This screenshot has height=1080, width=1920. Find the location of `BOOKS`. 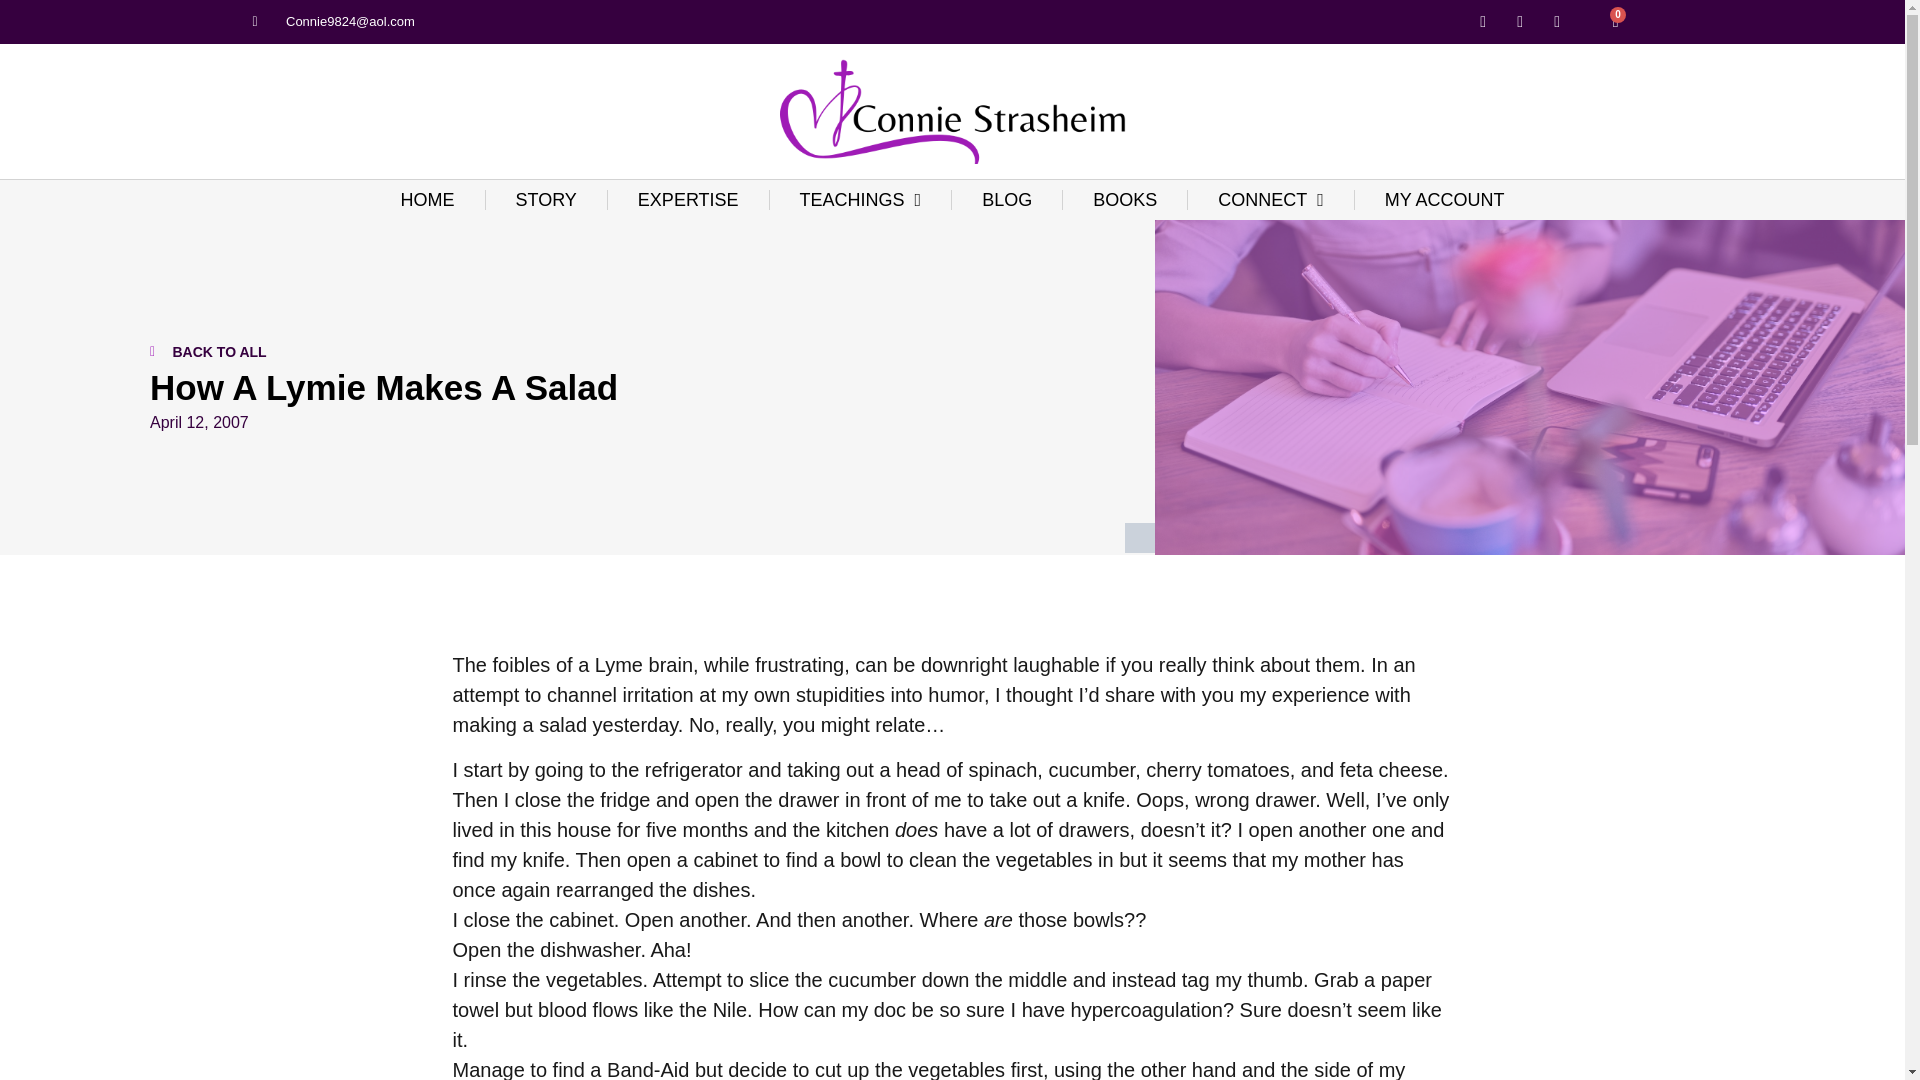

BOOKS is located at coordinates (1124, 200).